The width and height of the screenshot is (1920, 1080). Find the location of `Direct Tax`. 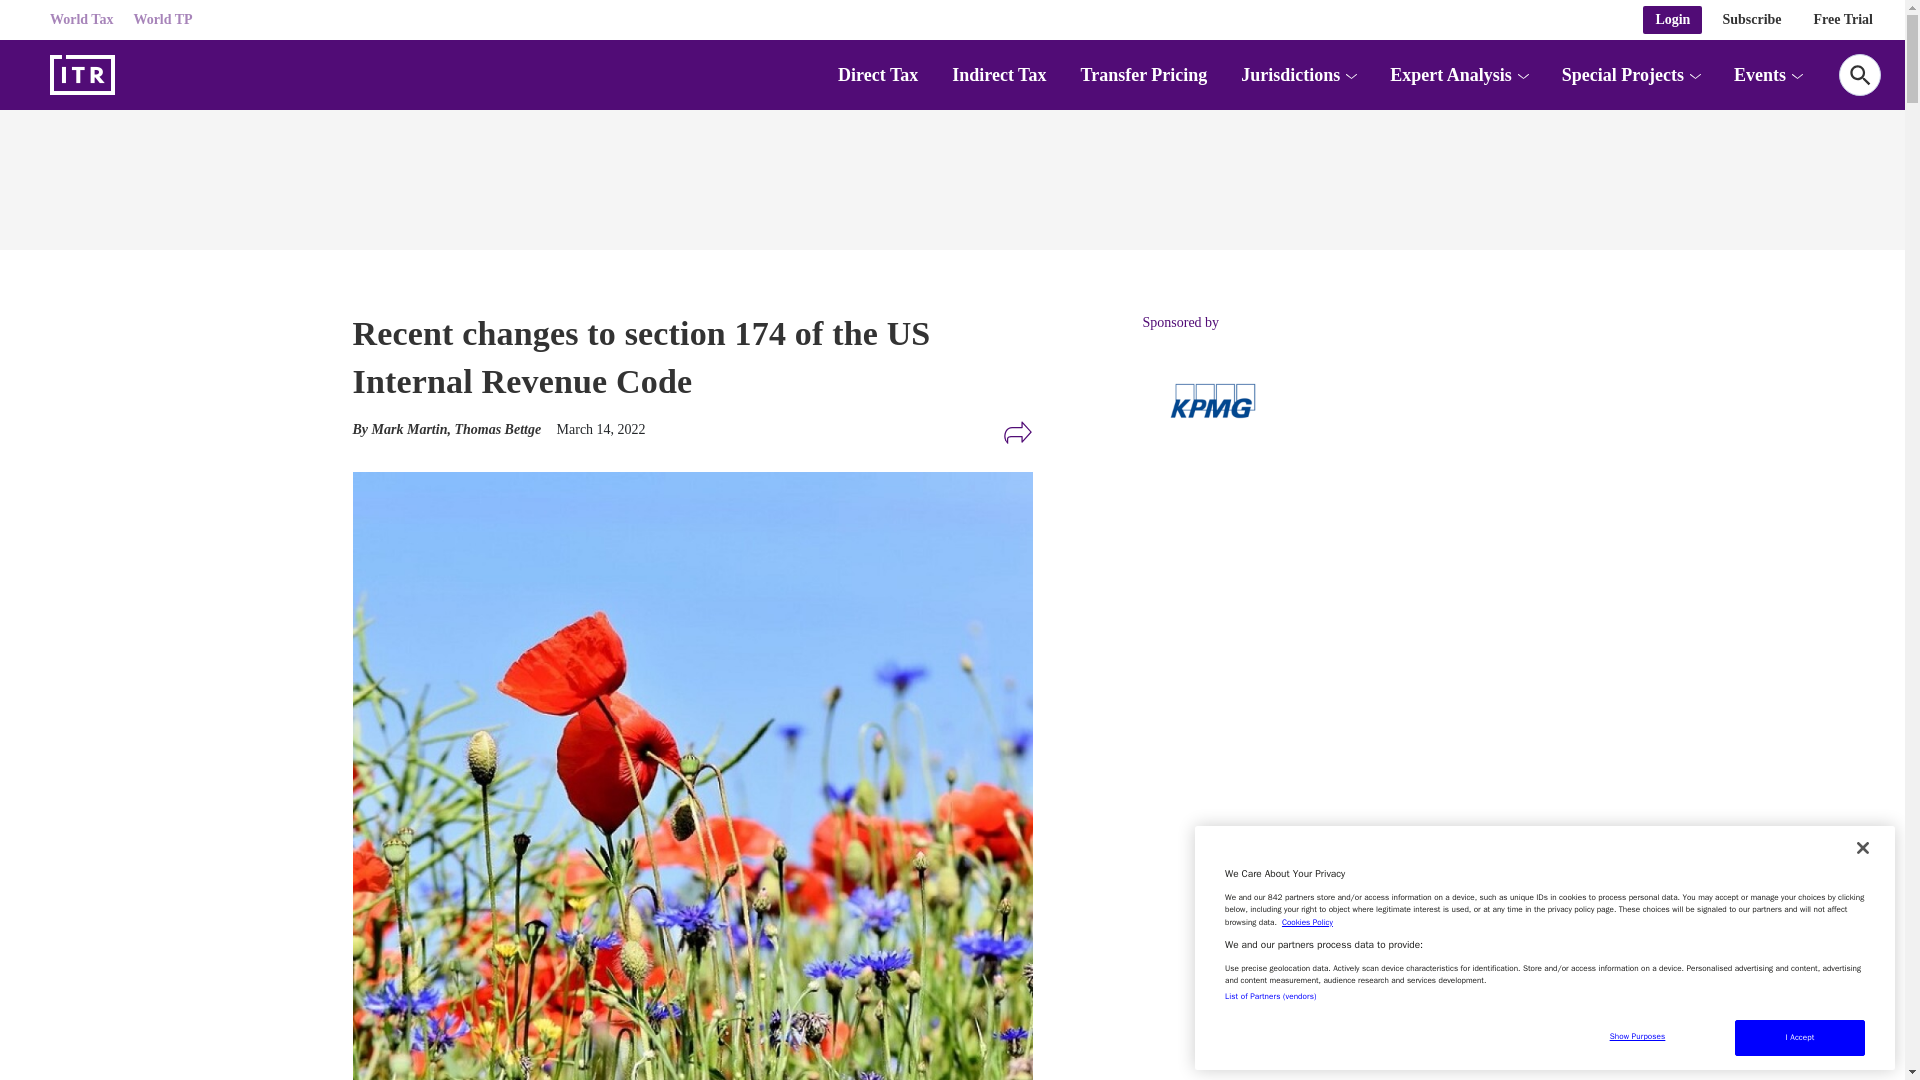

Direct Tax is located at coordinates (877, 74).